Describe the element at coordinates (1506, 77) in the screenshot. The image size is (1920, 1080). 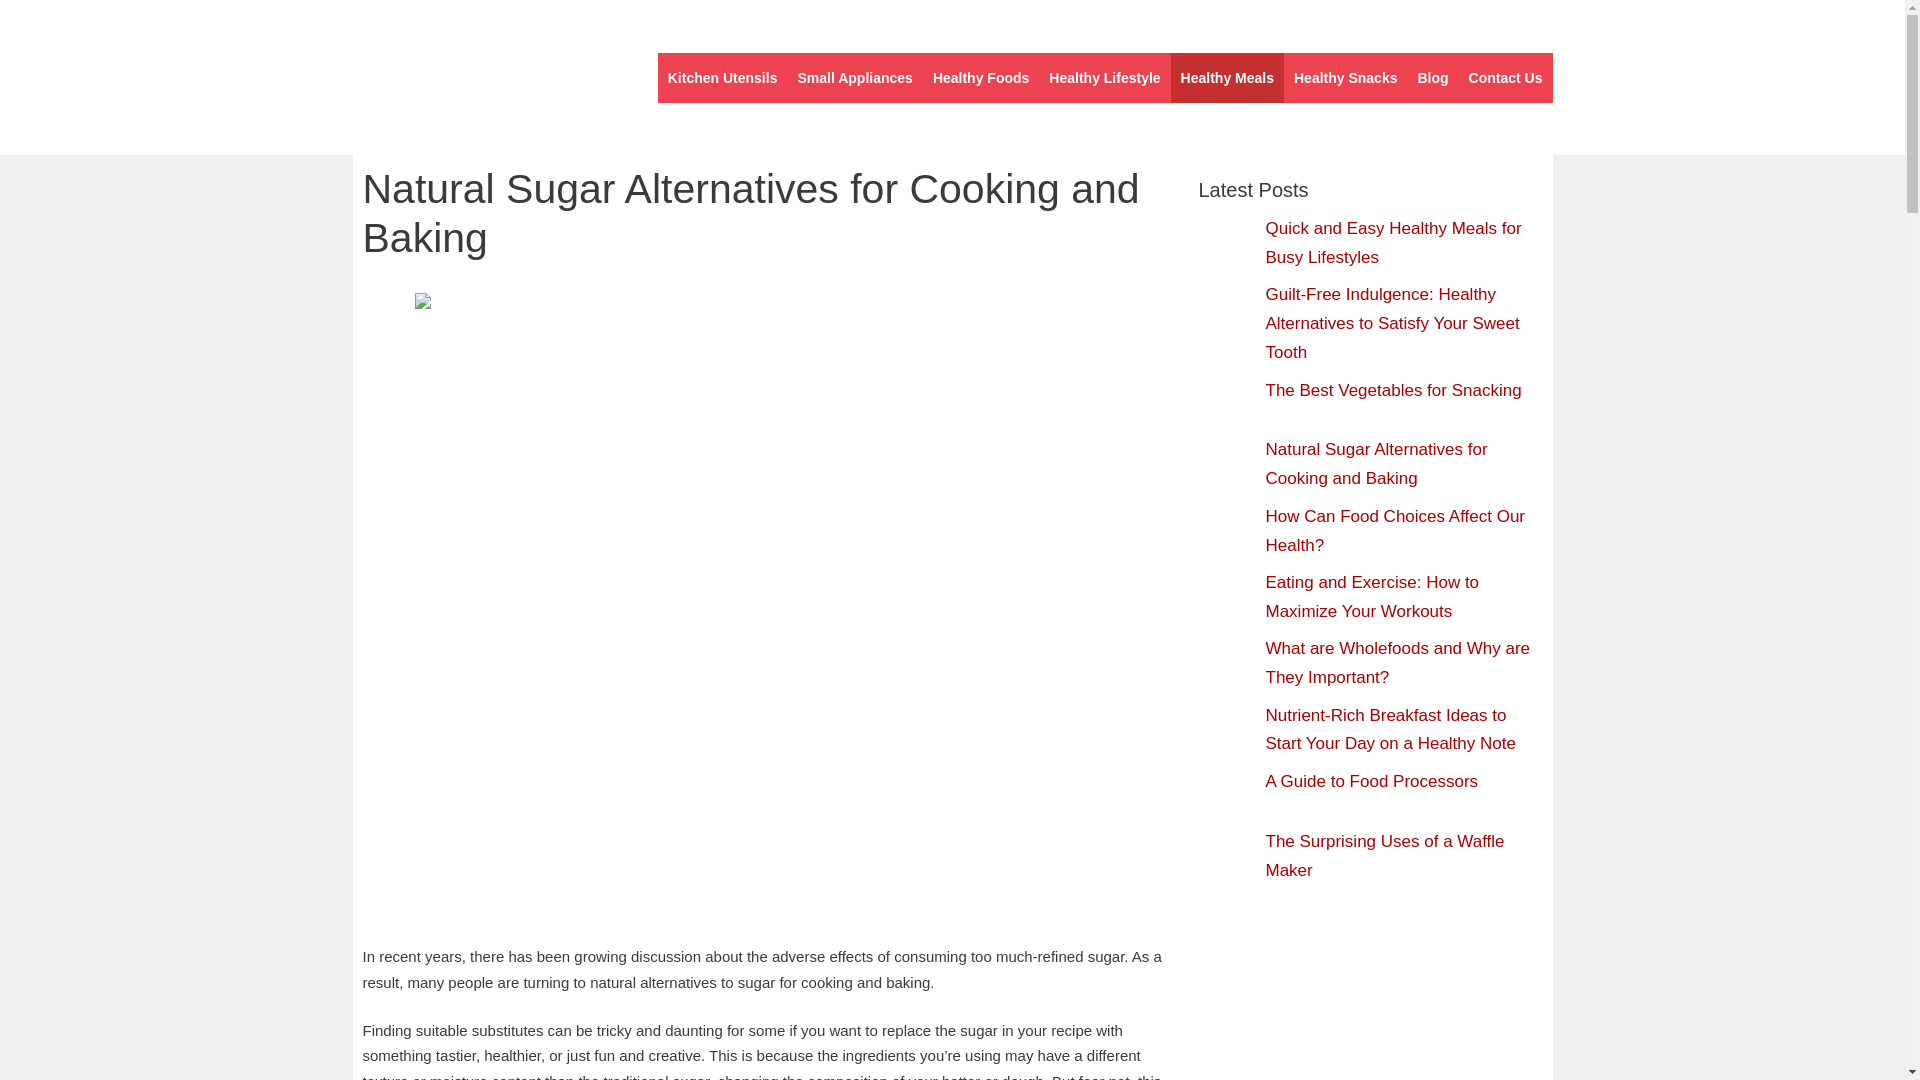
I see `Contact Us` at that location.